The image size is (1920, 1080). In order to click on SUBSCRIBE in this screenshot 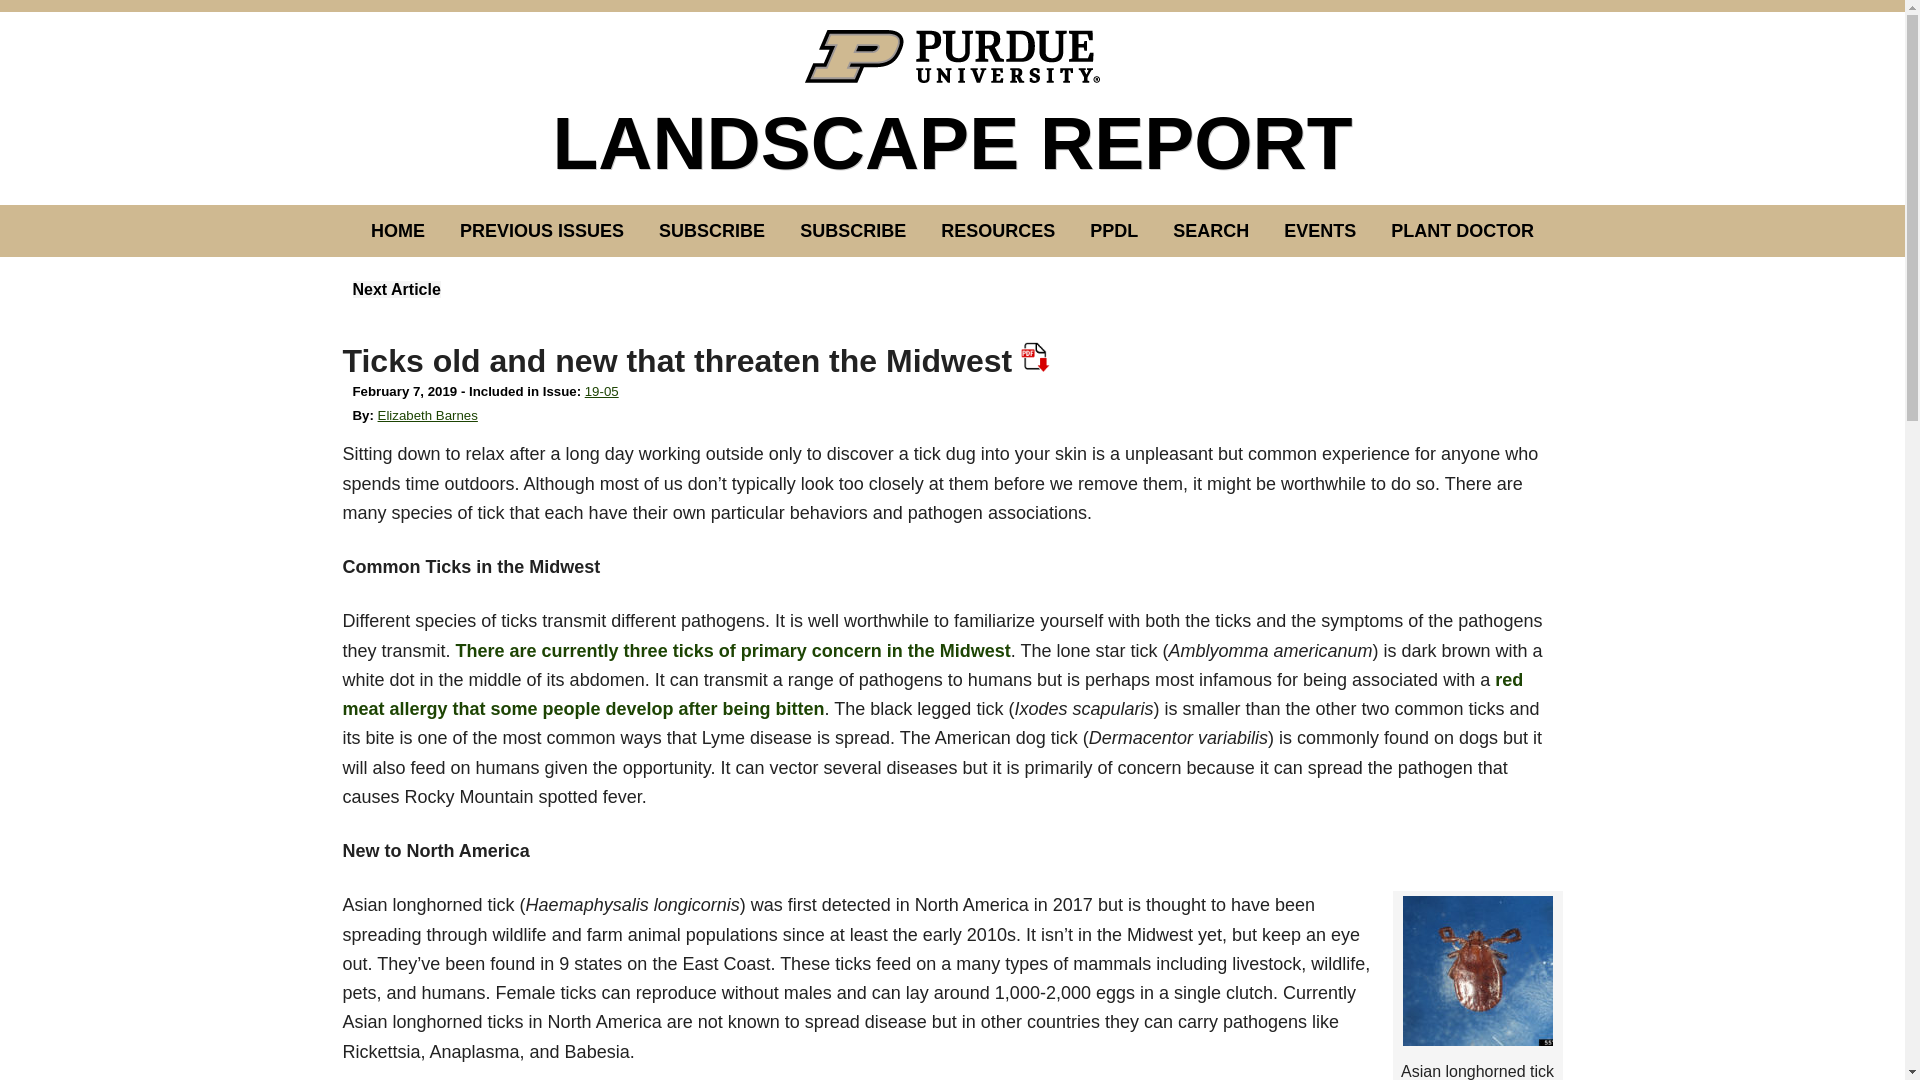, I will do `click(853, 231)`.